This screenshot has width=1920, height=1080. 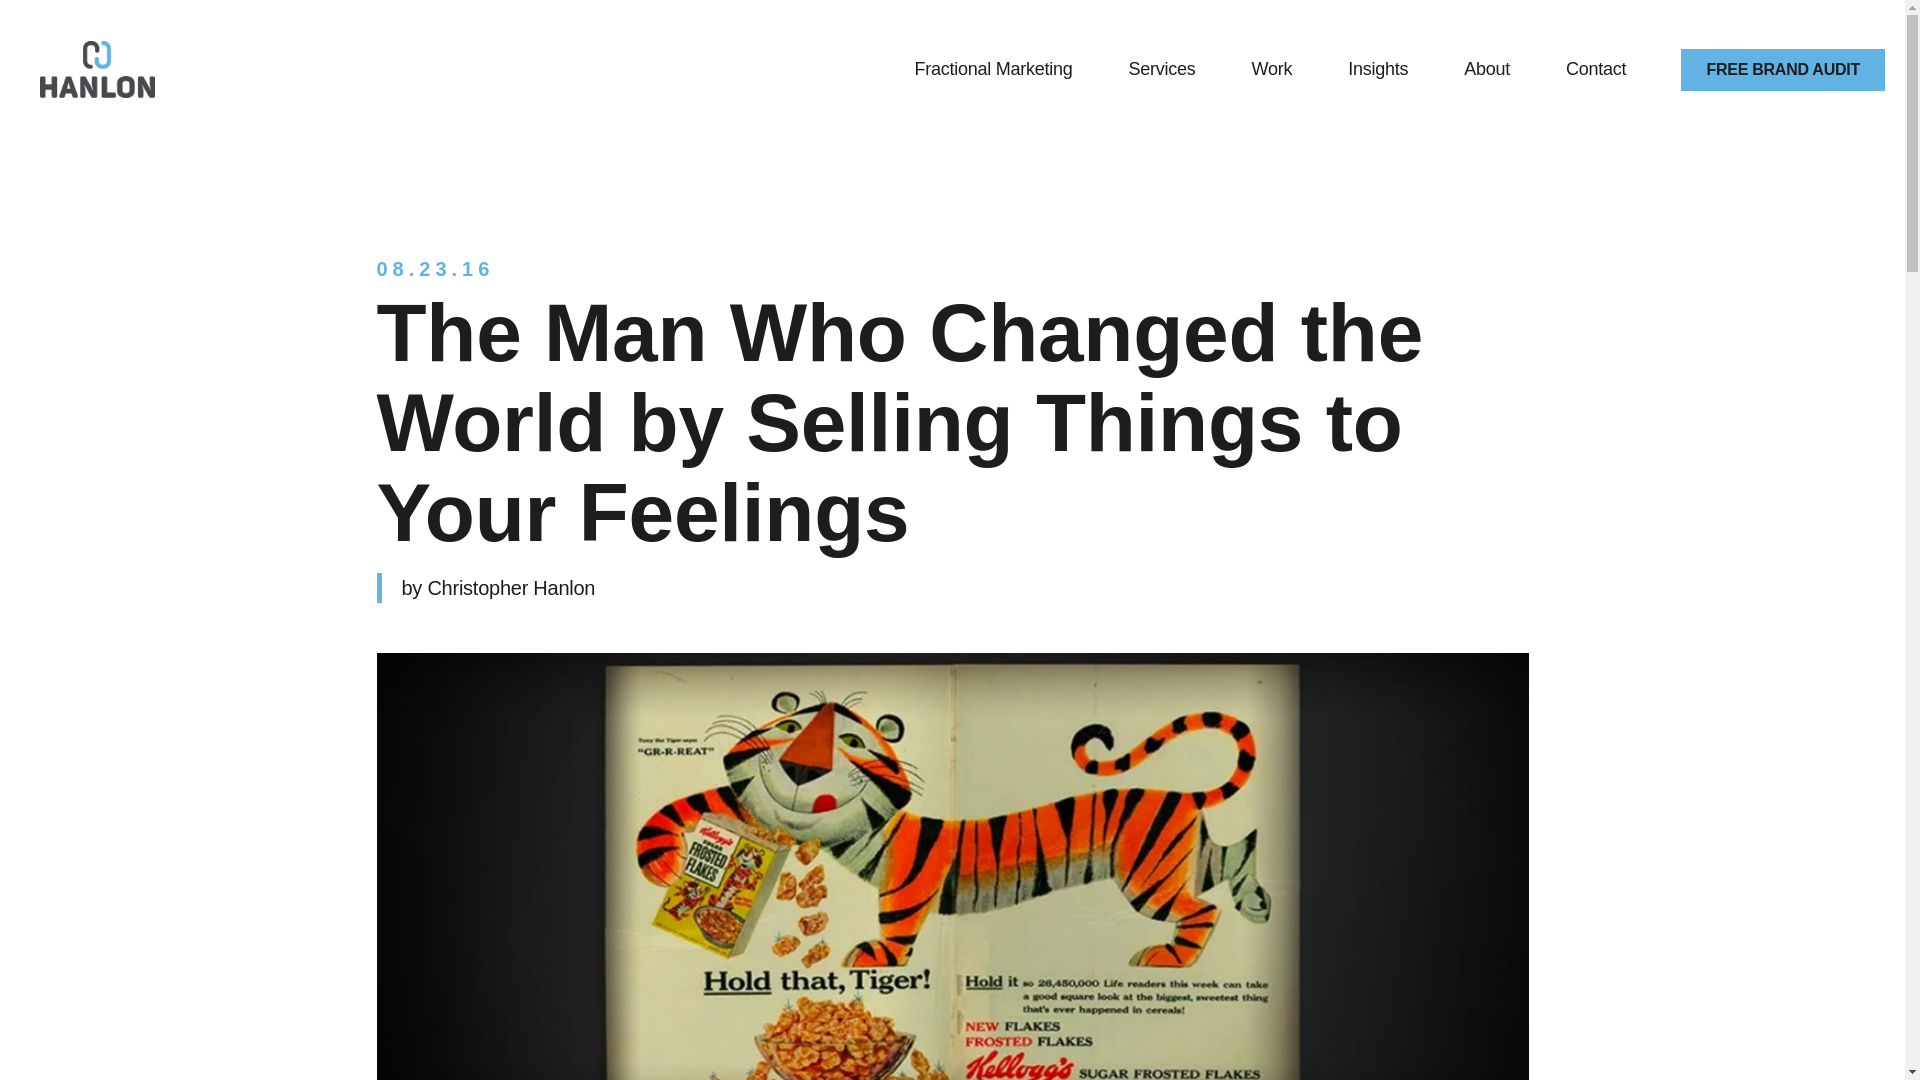 I want to click on Insights, so click(x=1377, y=70).